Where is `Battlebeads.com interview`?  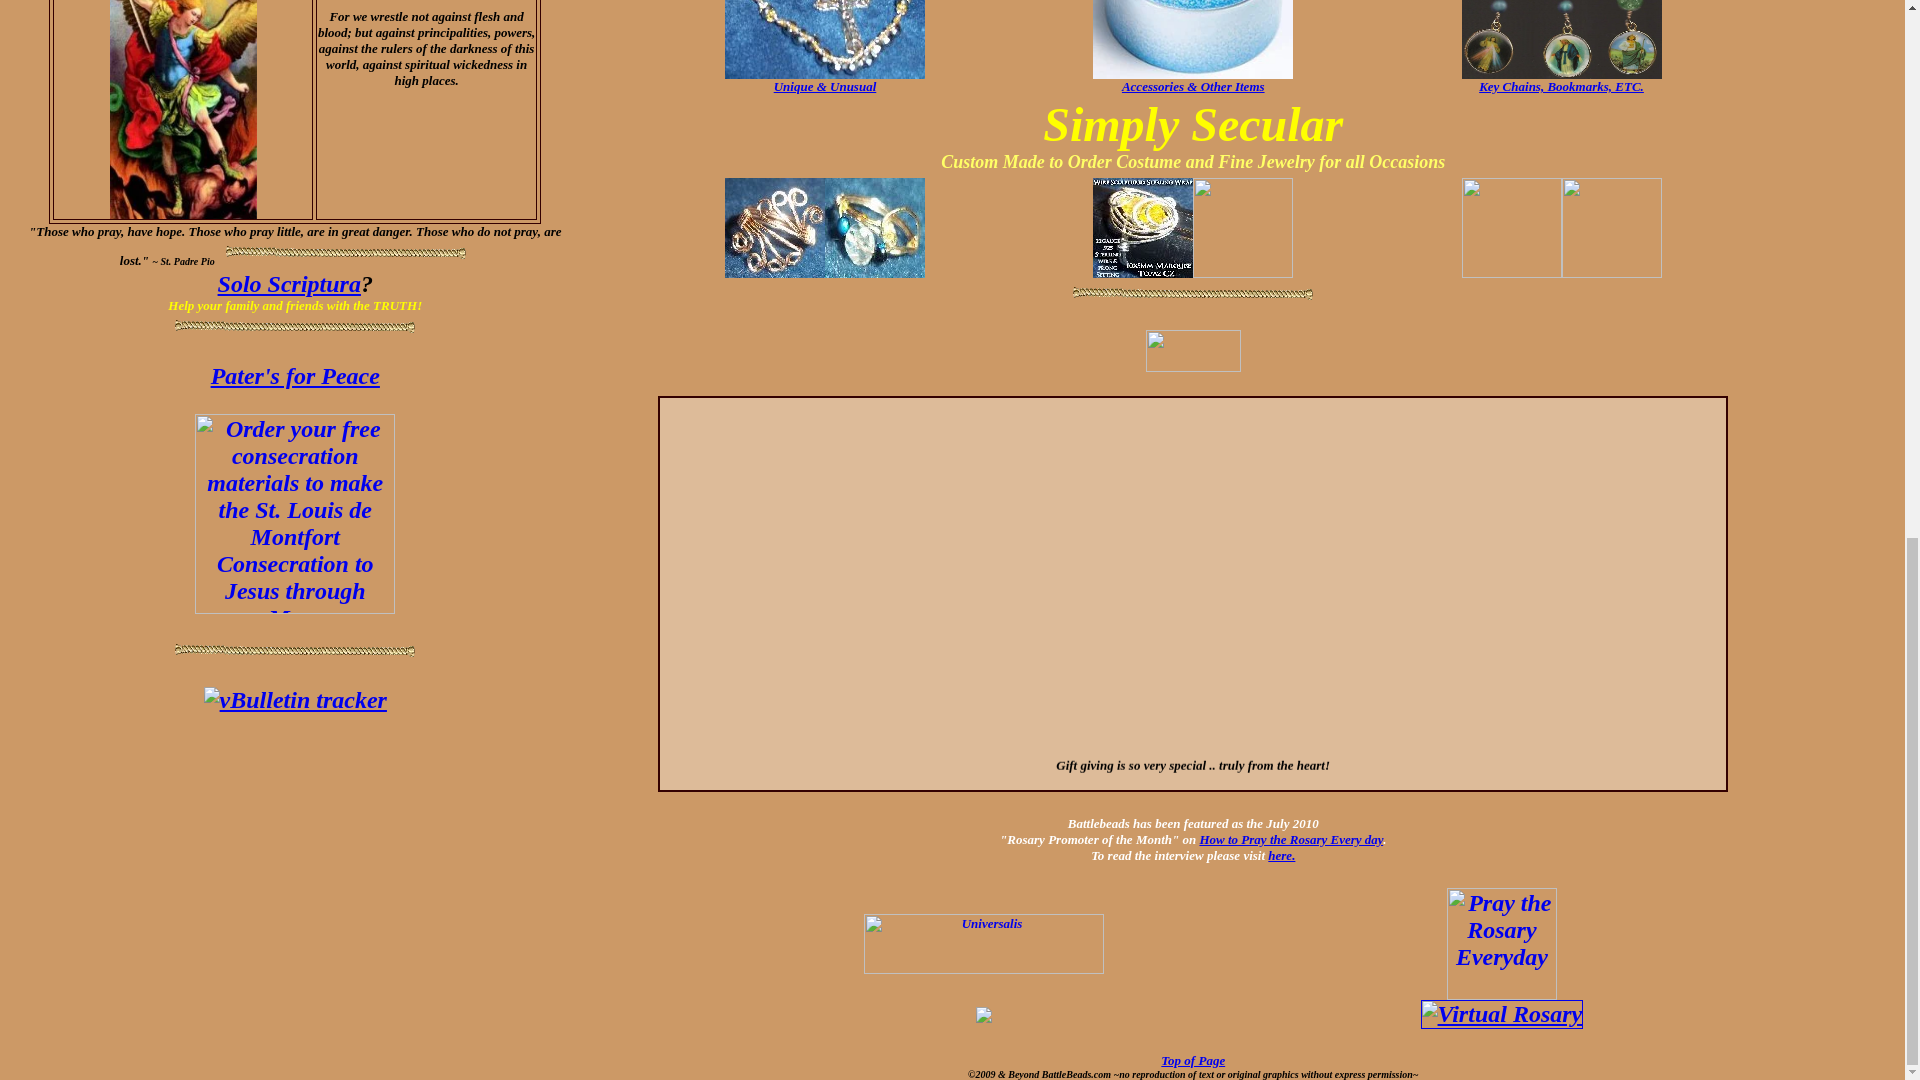
Battlebeads.com interview is located at coordinates (1280, 854).